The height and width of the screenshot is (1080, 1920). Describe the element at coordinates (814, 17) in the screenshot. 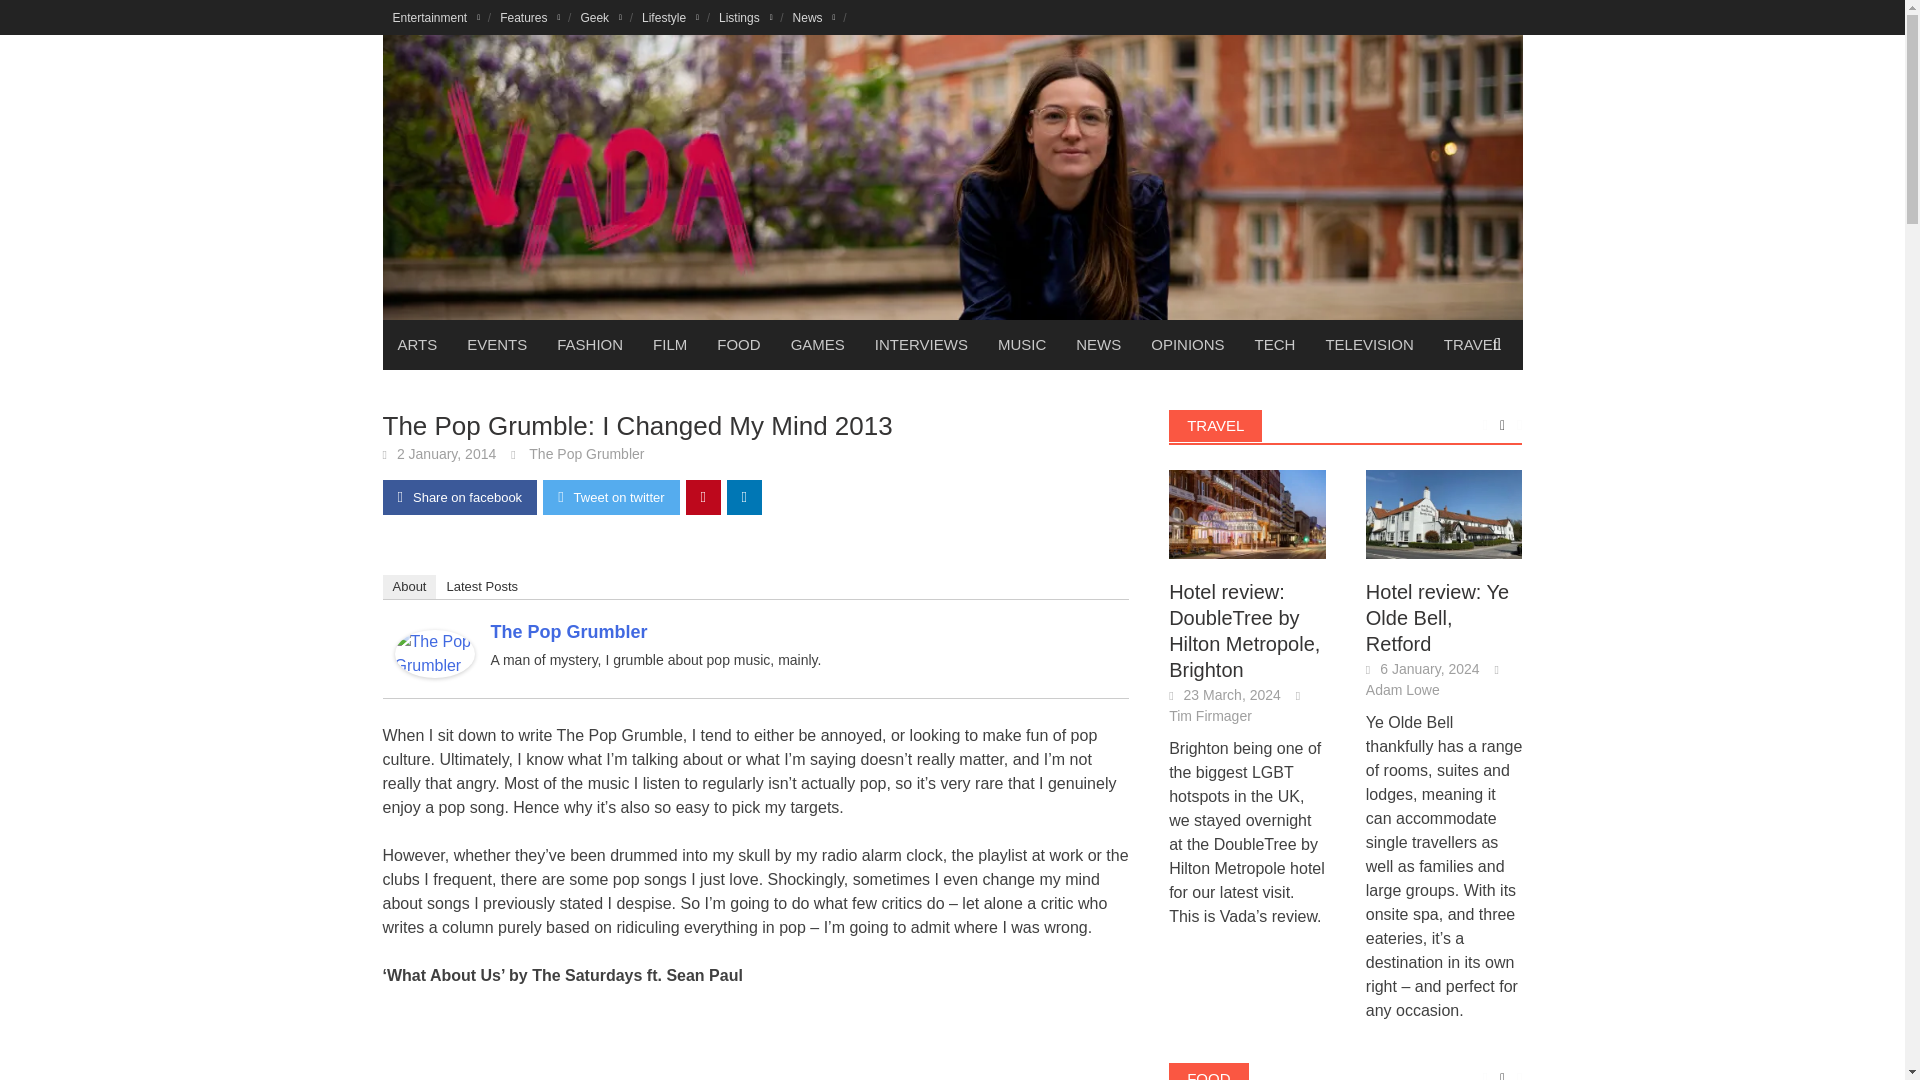

I see `News` at that location.